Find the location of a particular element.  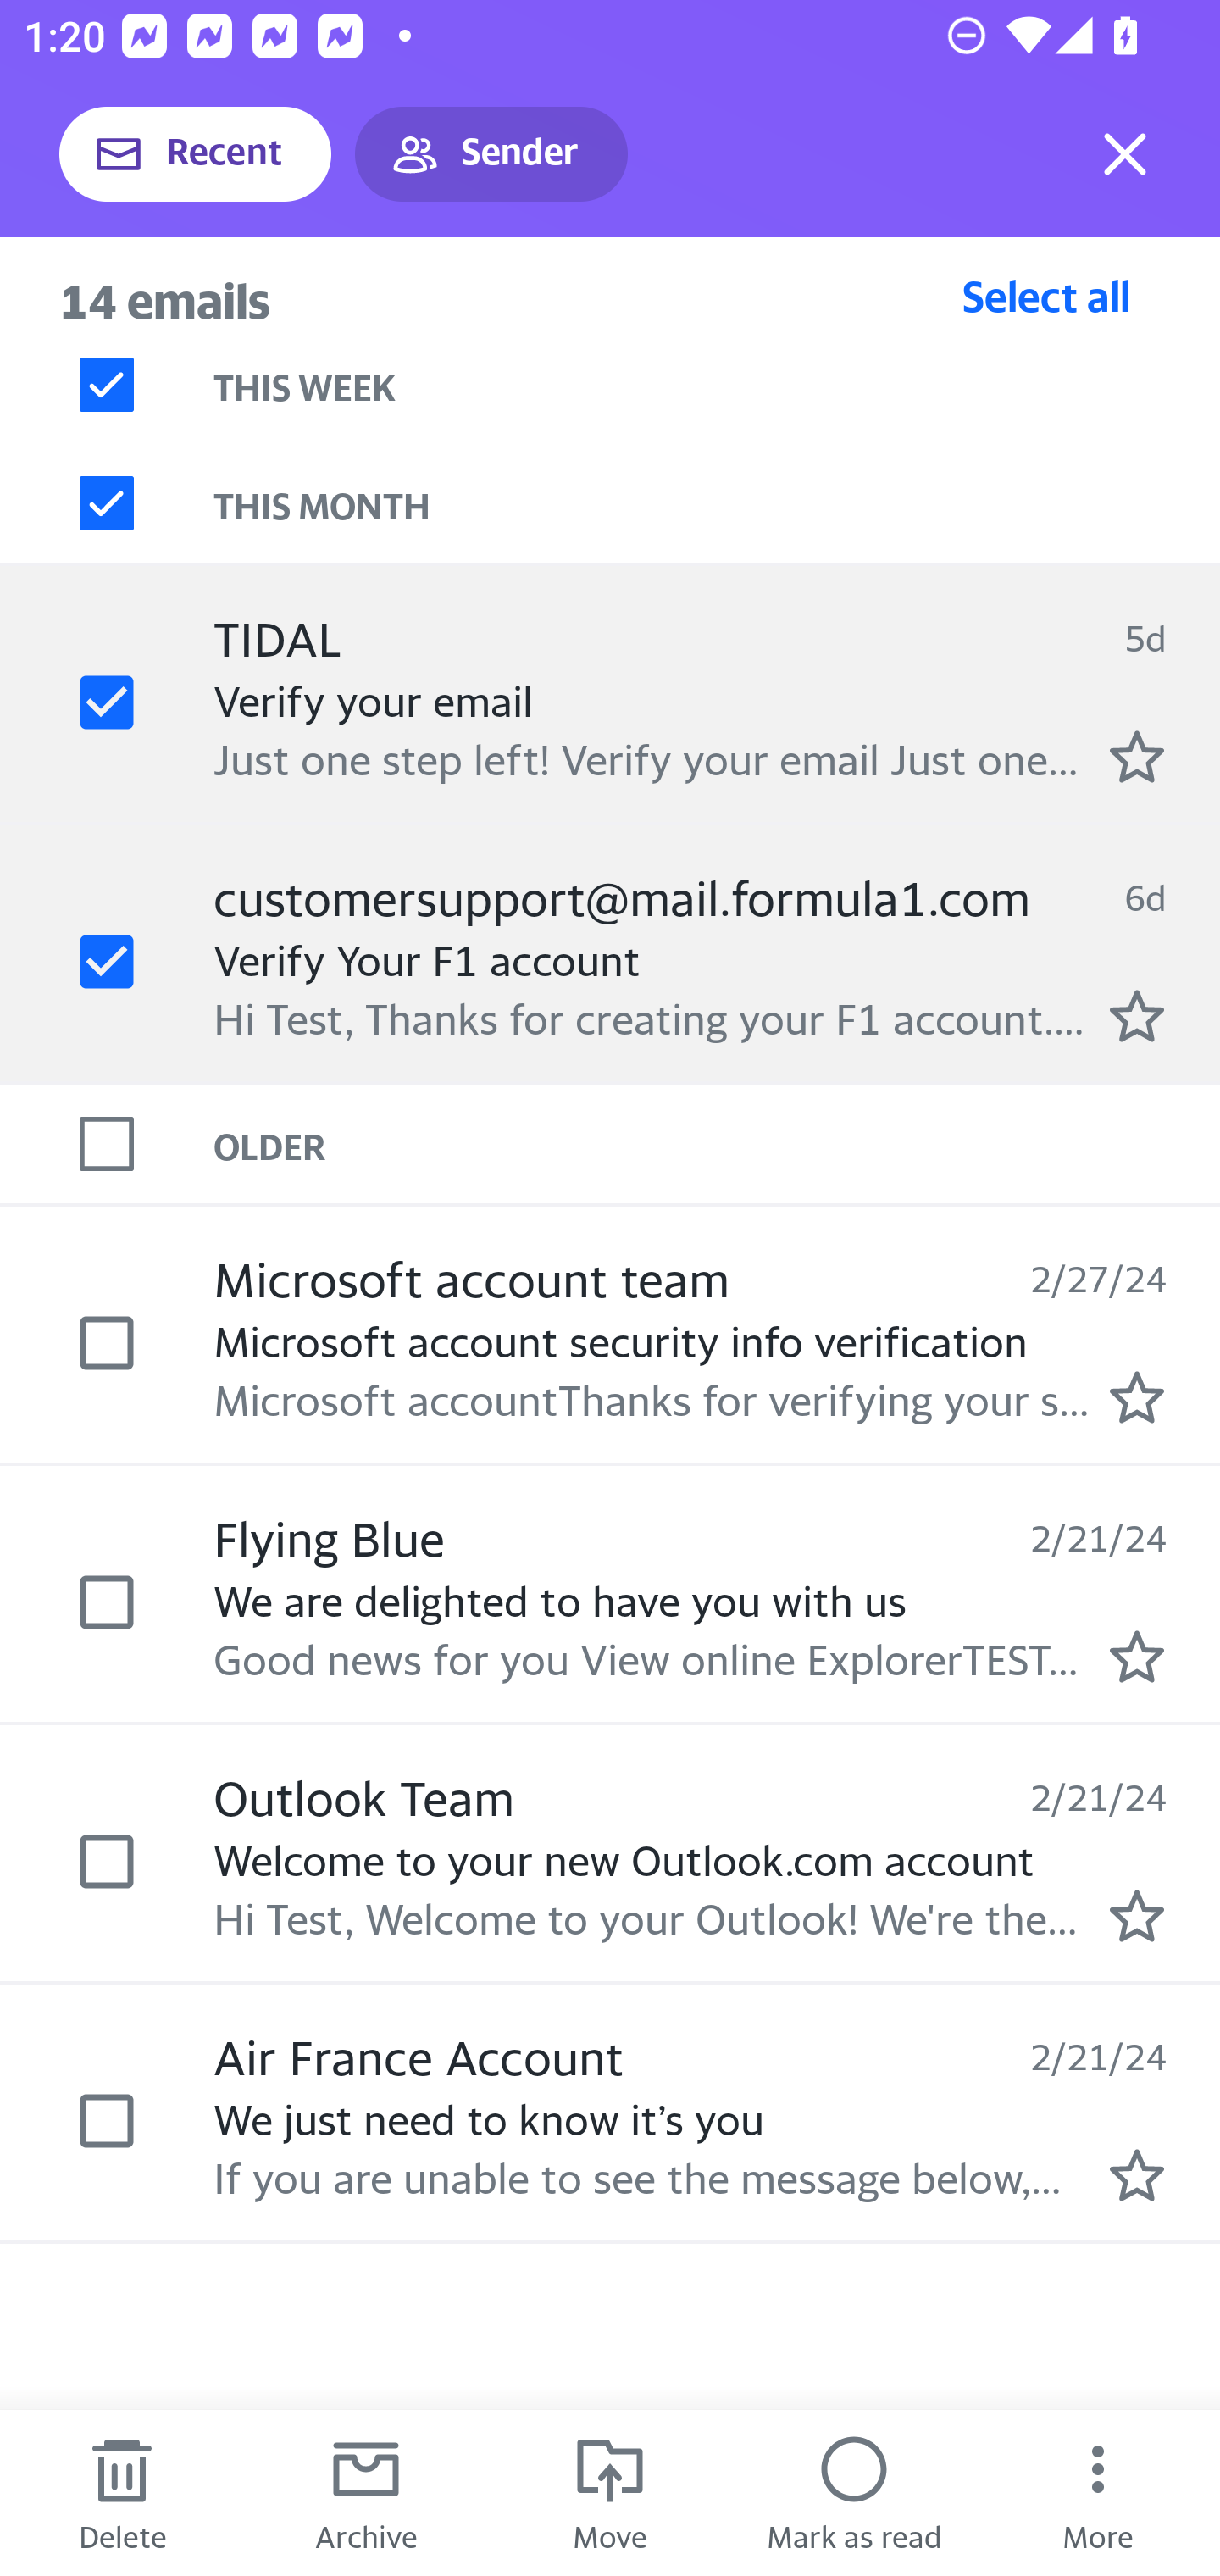

More is located at coordinates (1098, 2493).